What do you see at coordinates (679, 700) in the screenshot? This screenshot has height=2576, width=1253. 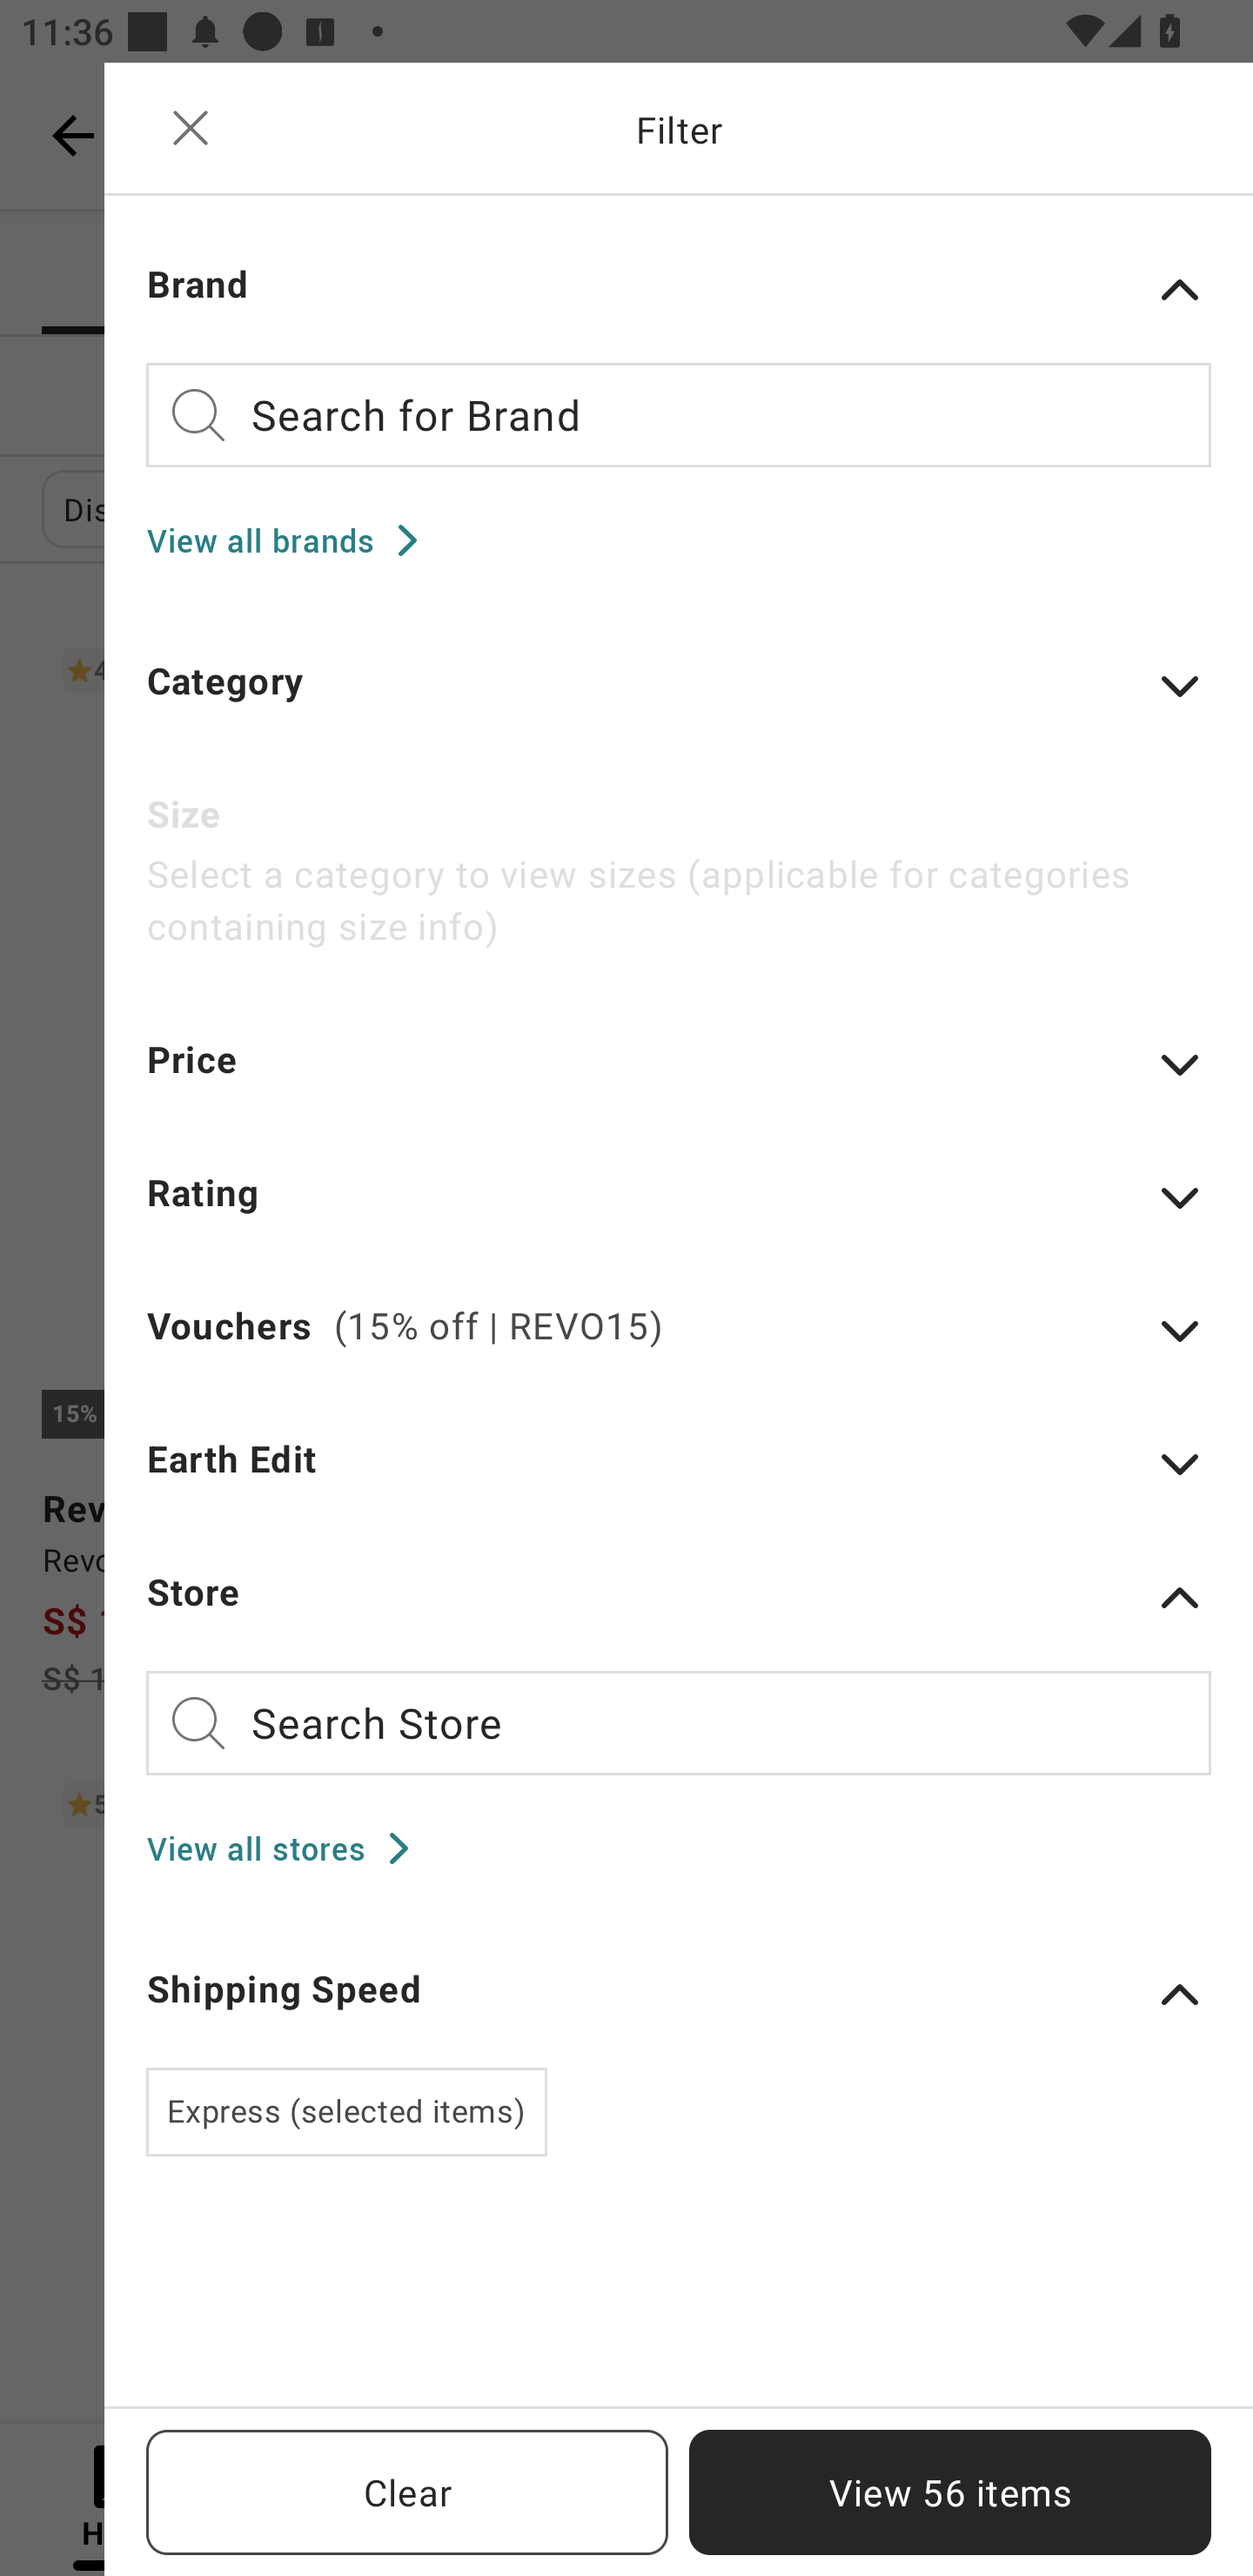 I see `Category` at bounding box center [679, 700].